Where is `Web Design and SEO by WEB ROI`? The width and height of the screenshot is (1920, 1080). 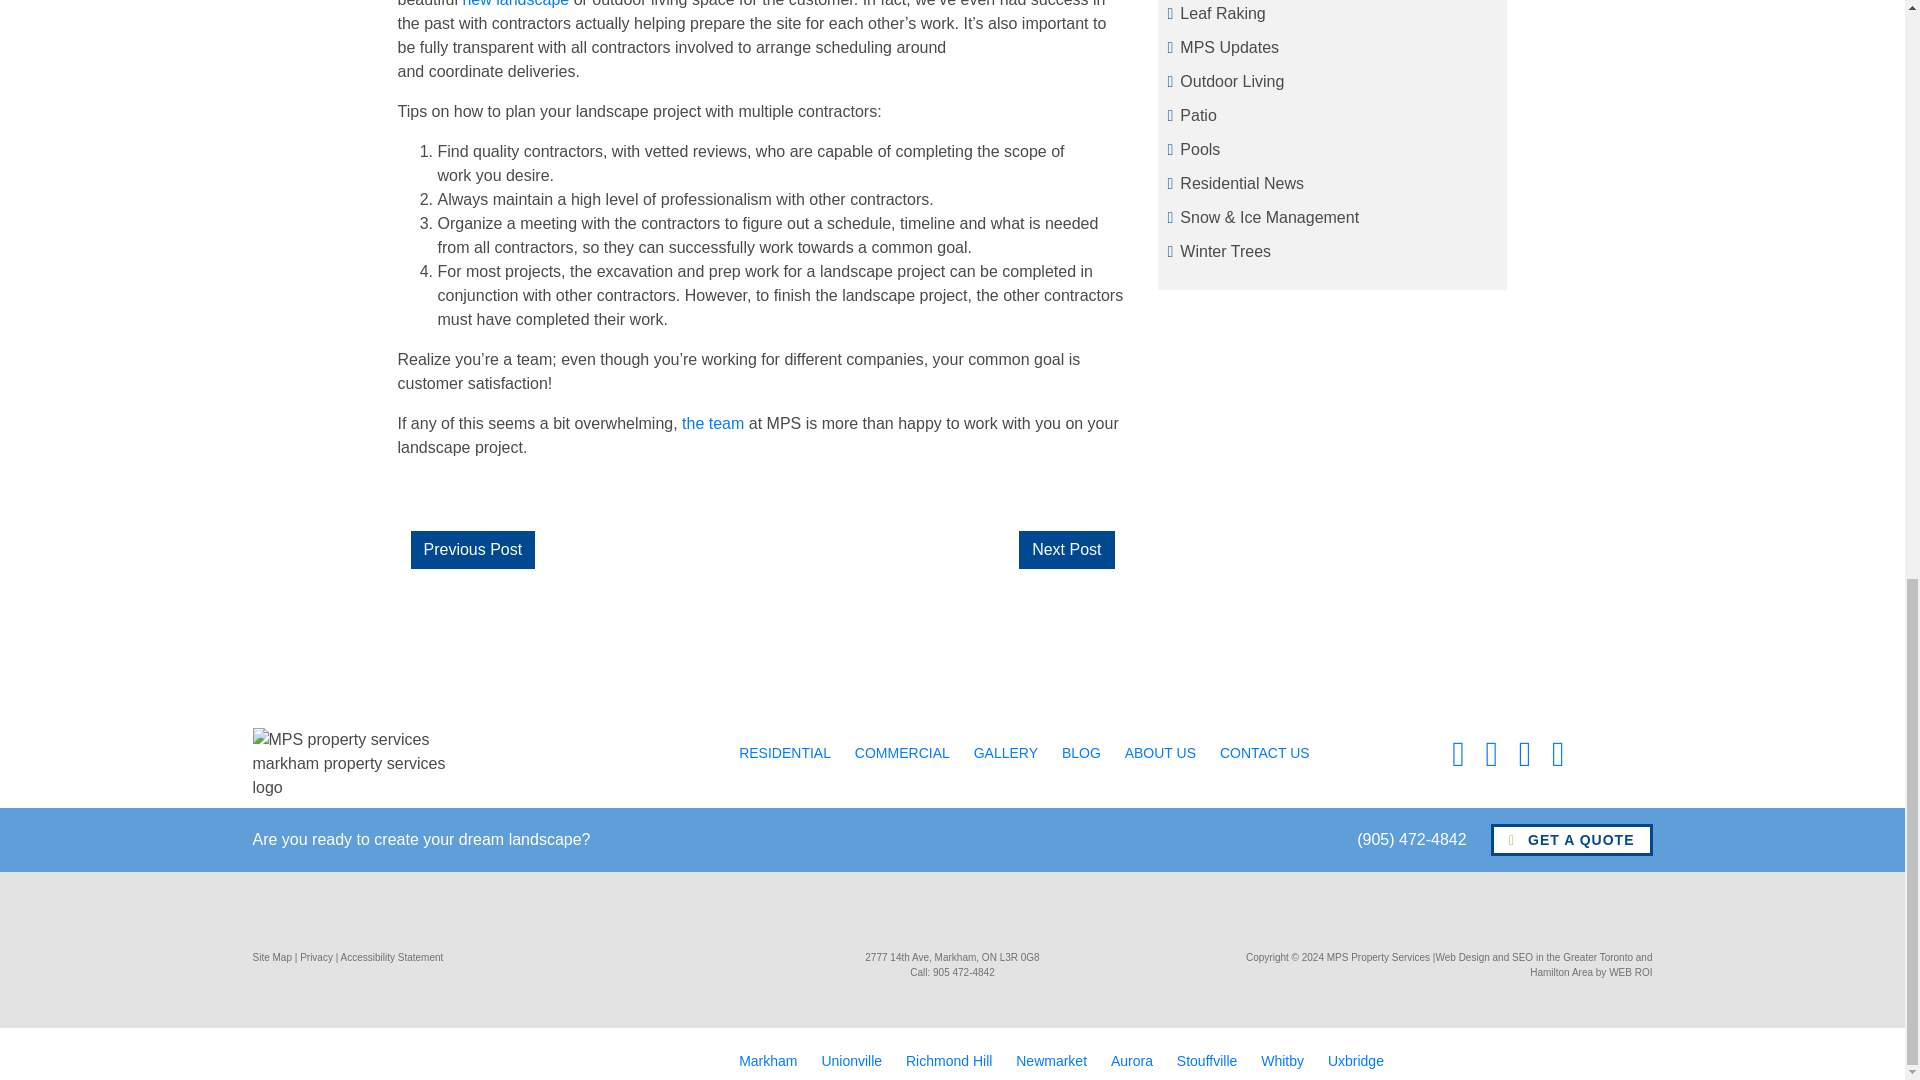
Web Design and SEO by WEB ROI is located at coordinates (1542, 964).